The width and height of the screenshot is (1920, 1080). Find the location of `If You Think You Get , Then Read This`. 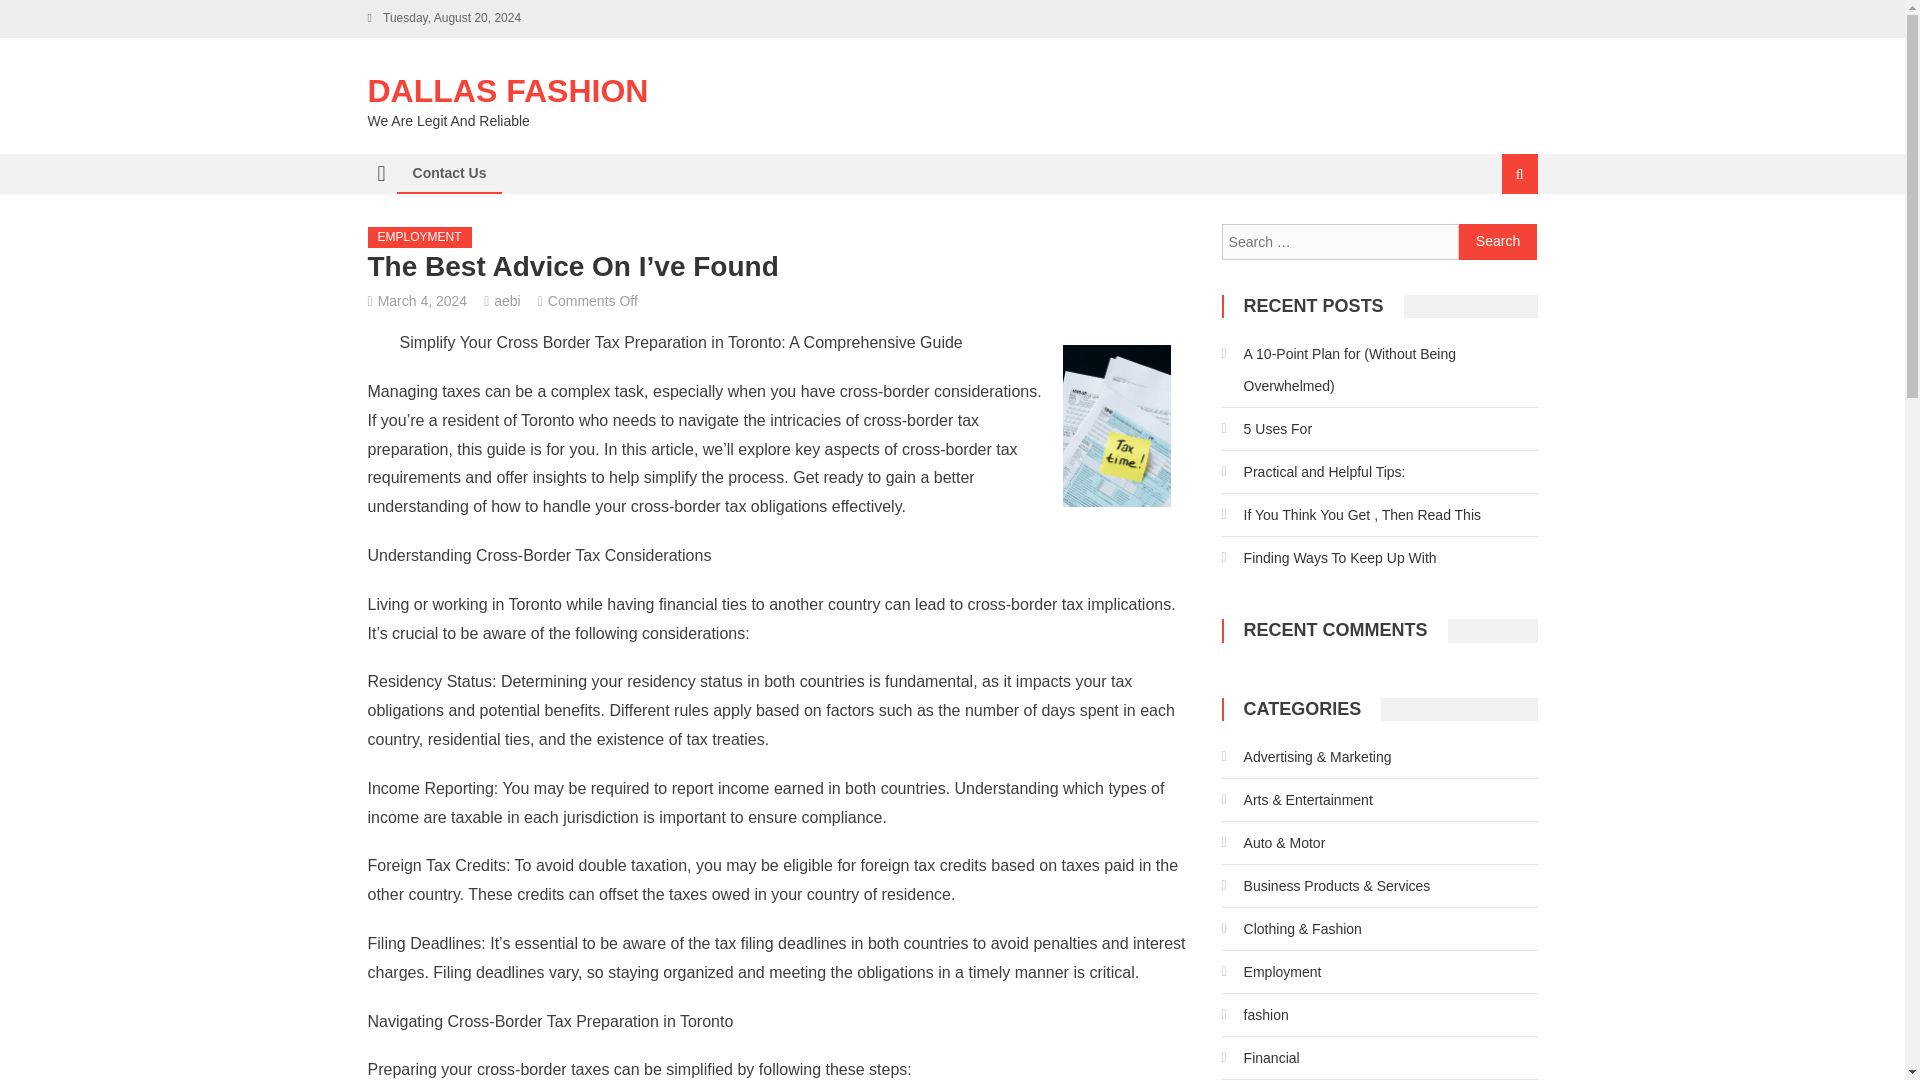

If You Think You Get , Then Read This is located at coordinates (1350, 514).